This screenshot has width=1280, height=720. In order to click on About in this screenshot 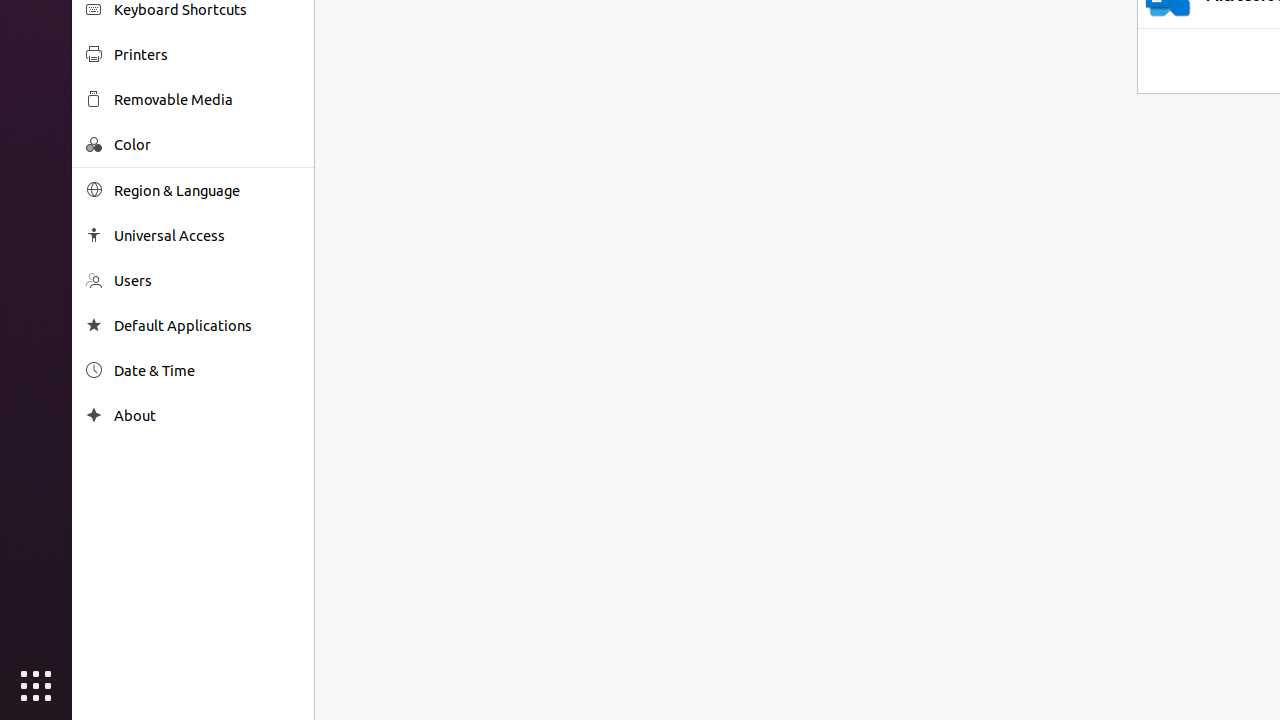, I will do `click(94, 416)`.